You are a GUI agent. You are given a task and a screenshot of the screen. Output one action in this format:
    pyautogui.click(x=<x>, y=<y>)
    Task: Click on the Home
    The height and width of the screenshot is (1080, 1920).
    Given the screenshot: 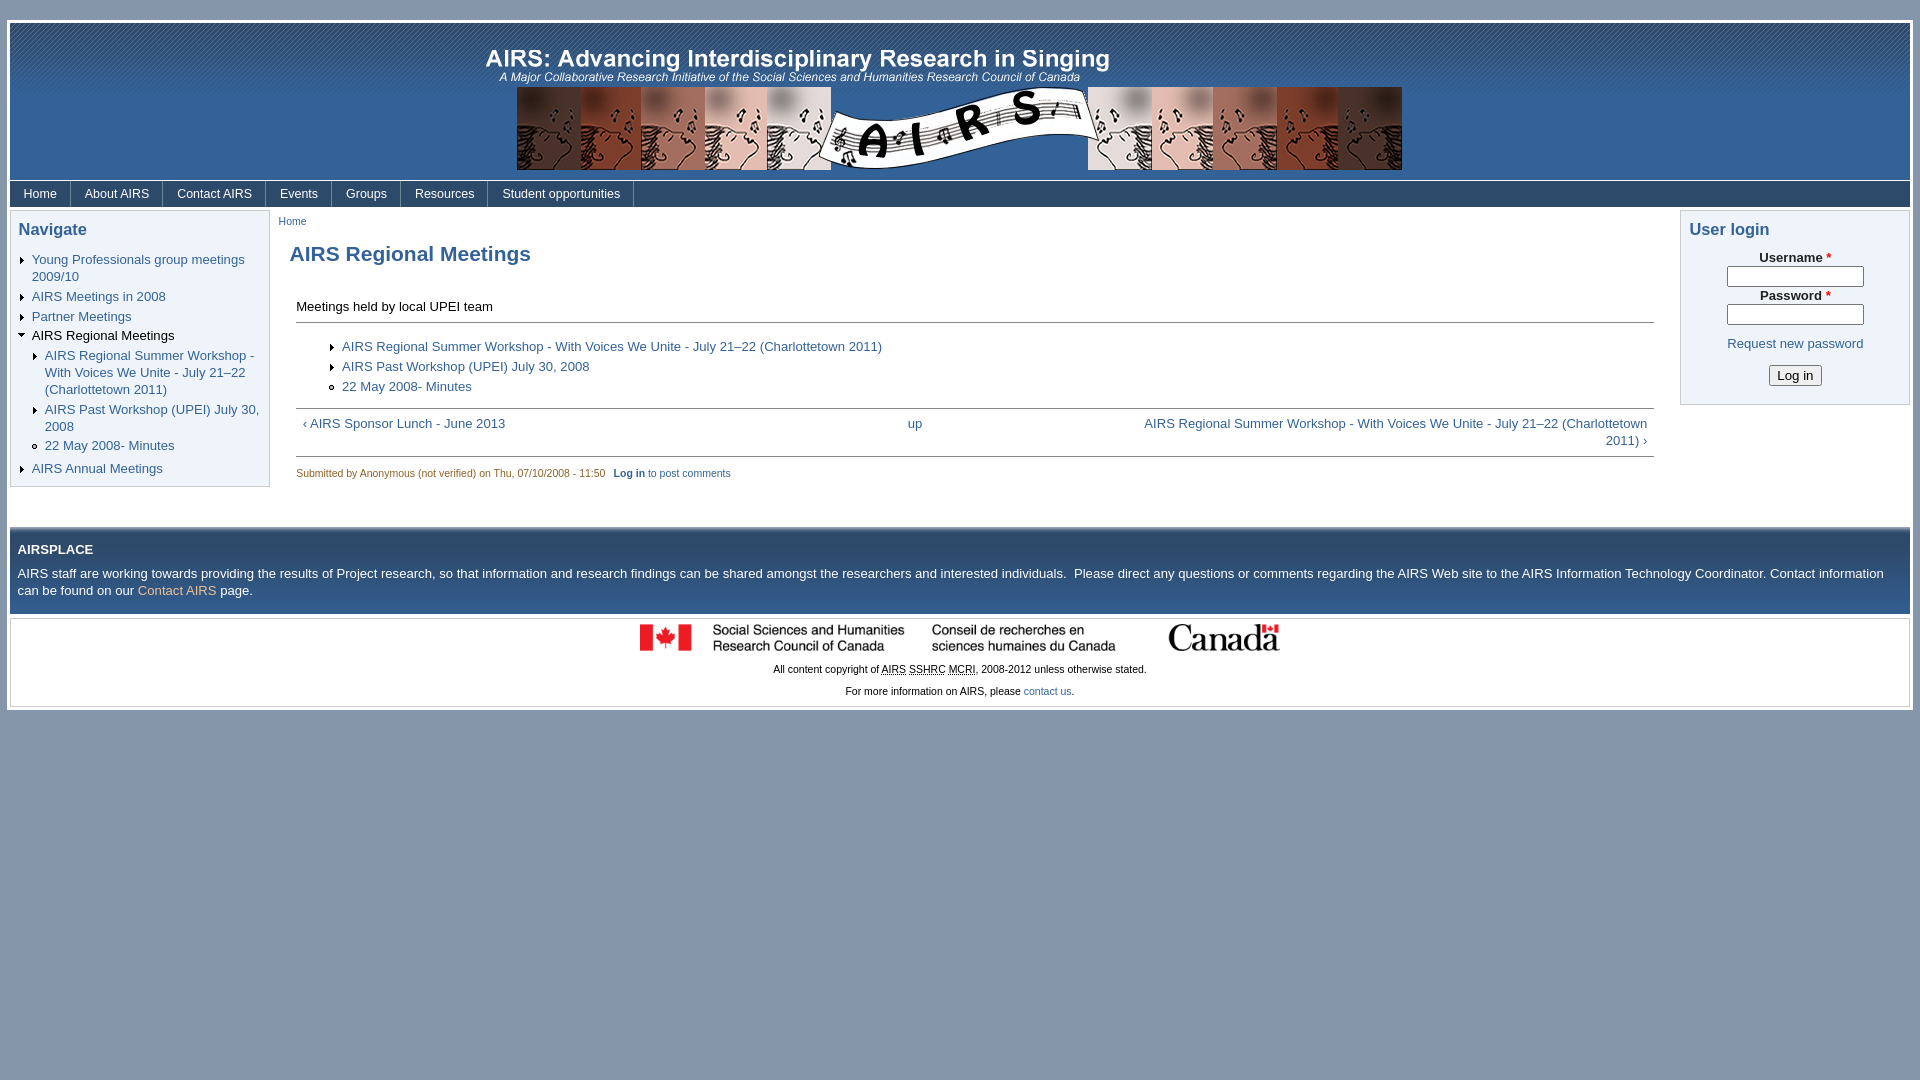 What is the action you would take?
    pyautogui.click(x=40, y=194)
    